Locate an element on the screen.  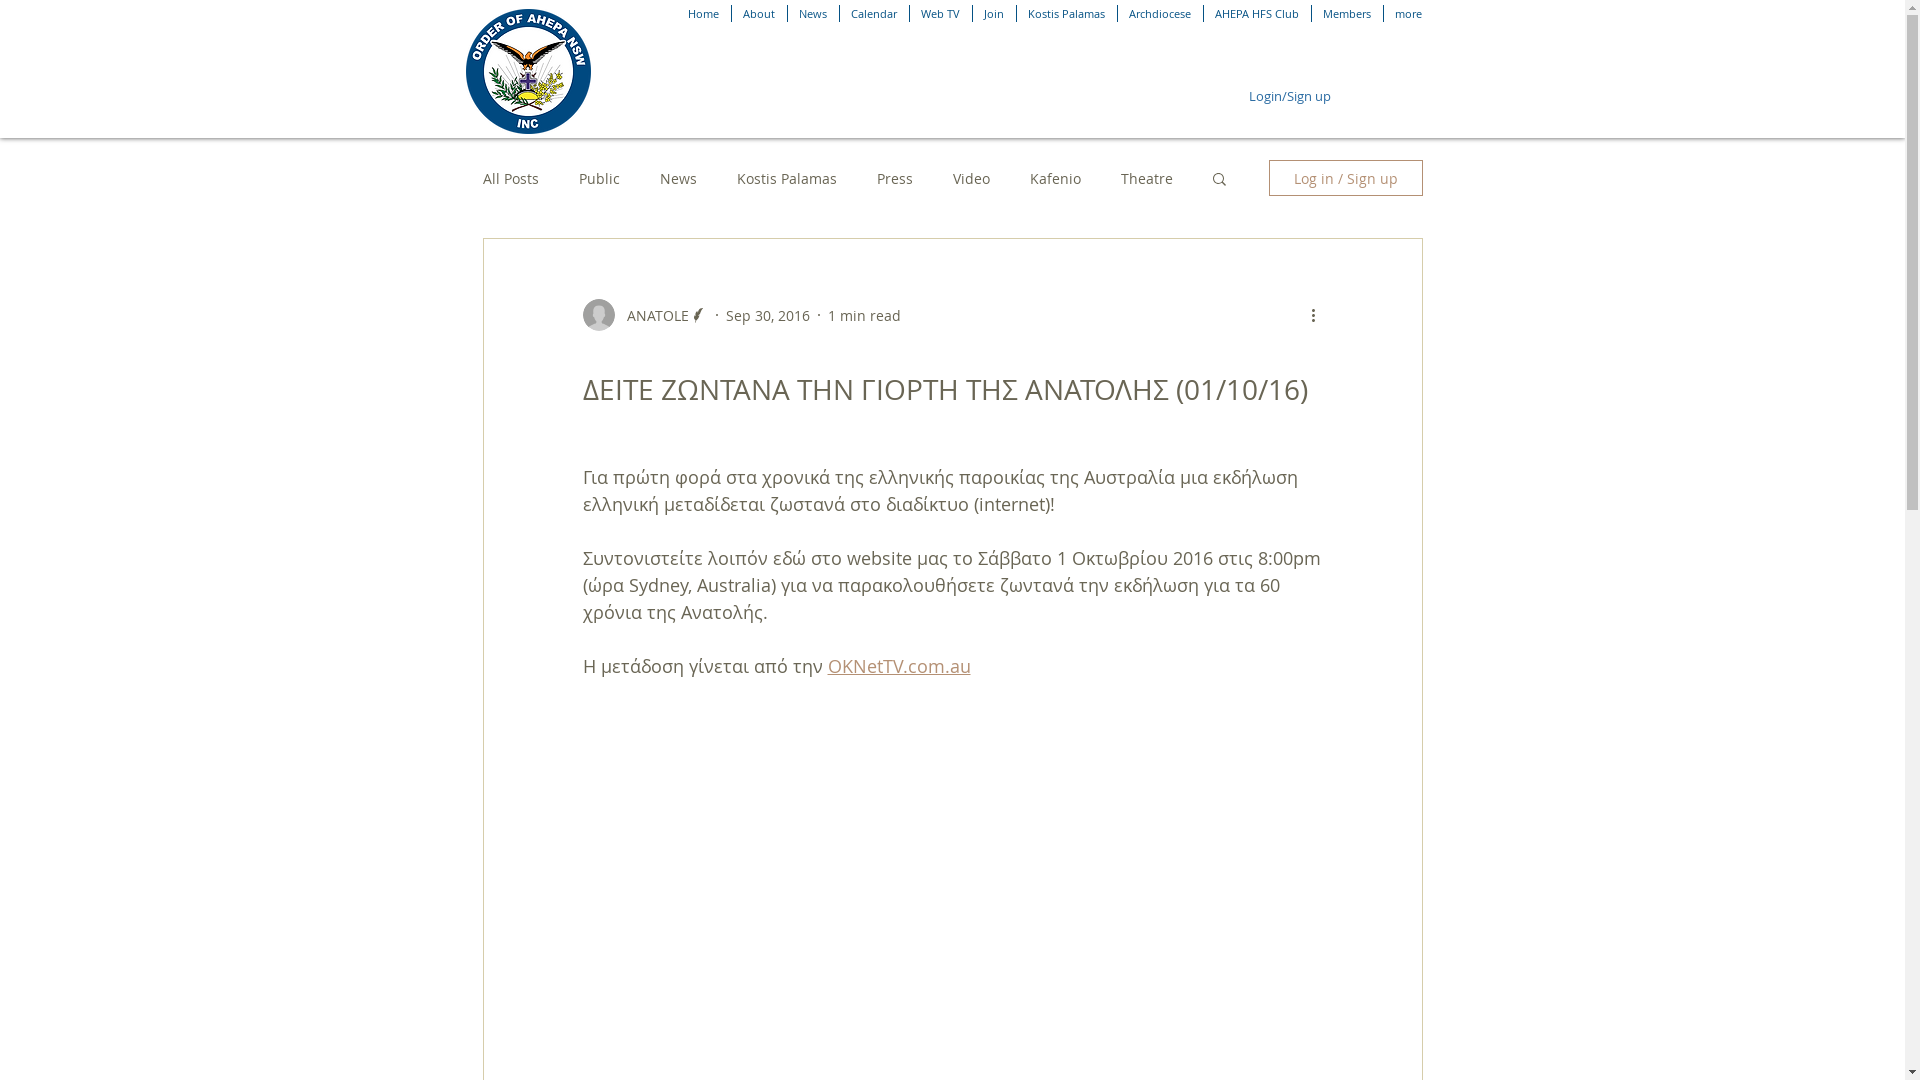
Kostis Palamas is located at coordinates (786, 177).